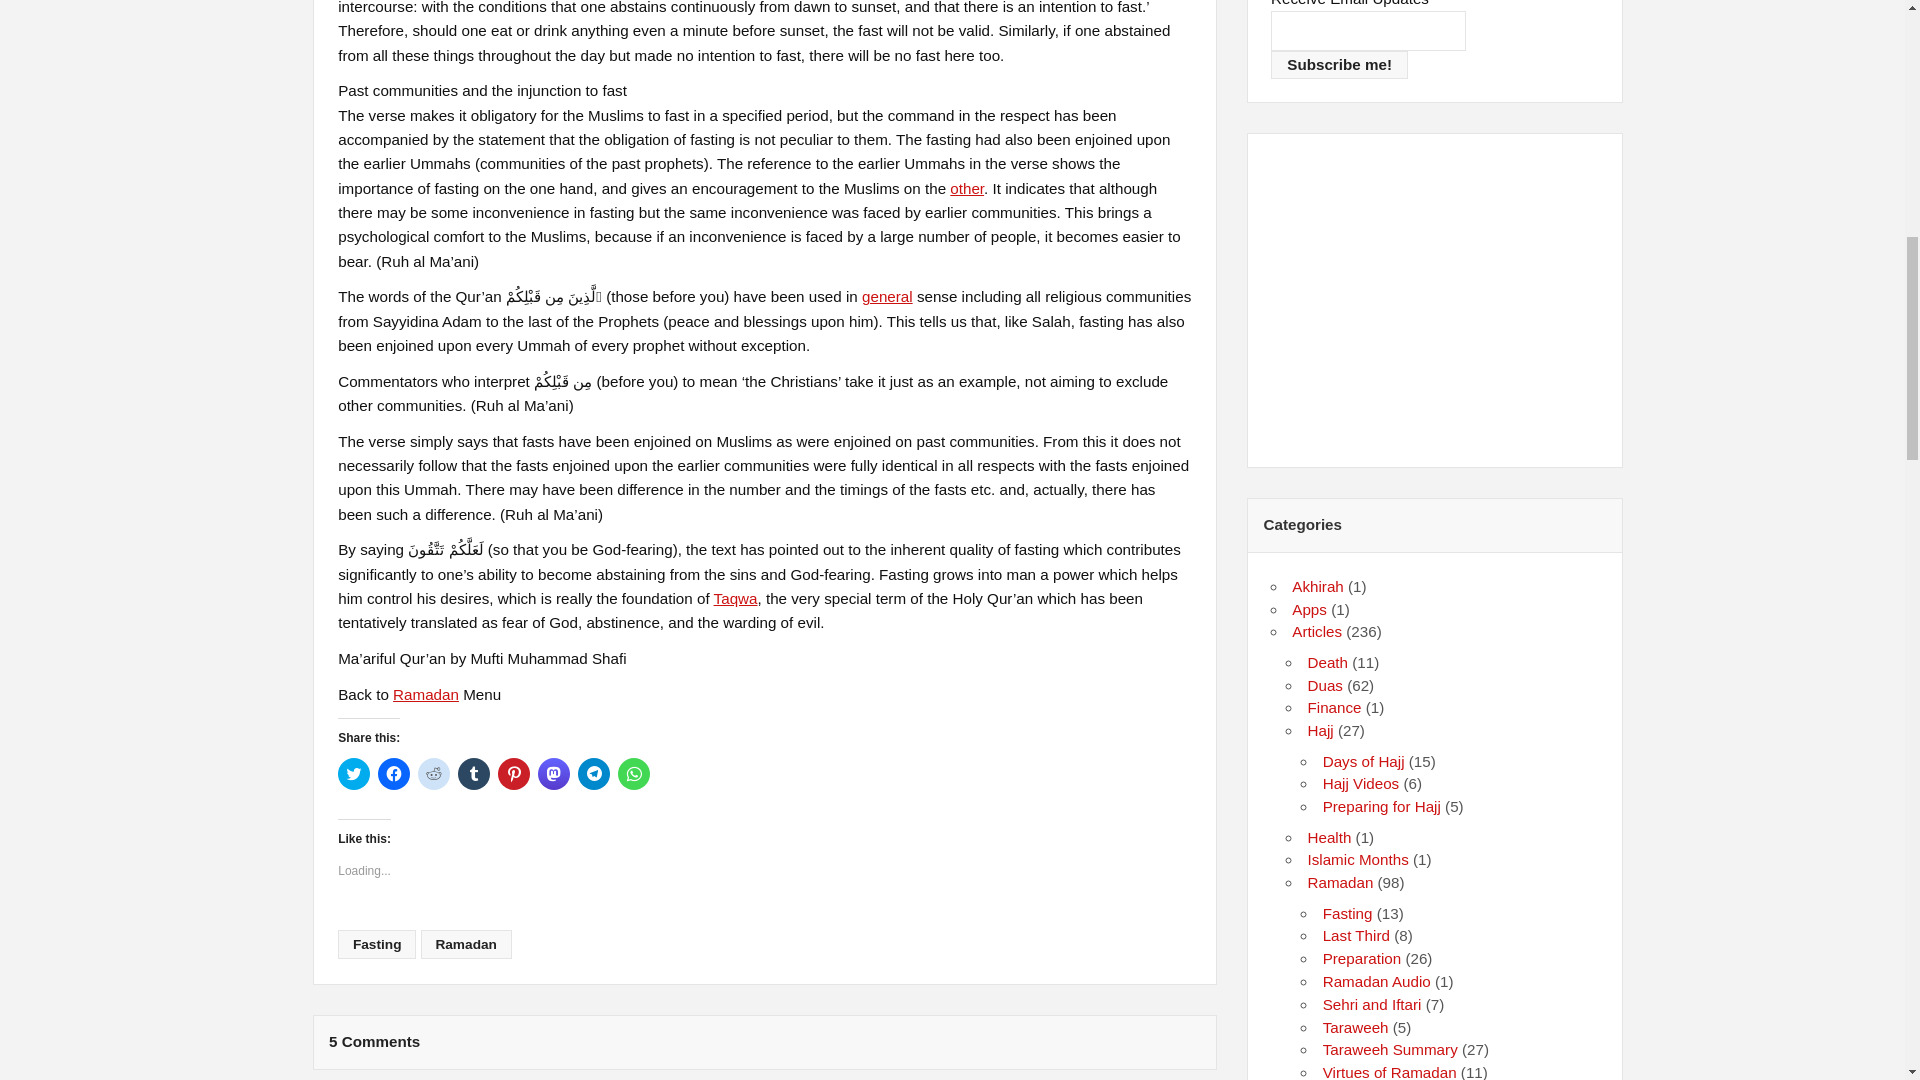 The image size is (1920, 1080). What do you see at coordinates (1339, 64) in the screenshot?
I see `Subscribe me!` at bounding box center [1339, 64].